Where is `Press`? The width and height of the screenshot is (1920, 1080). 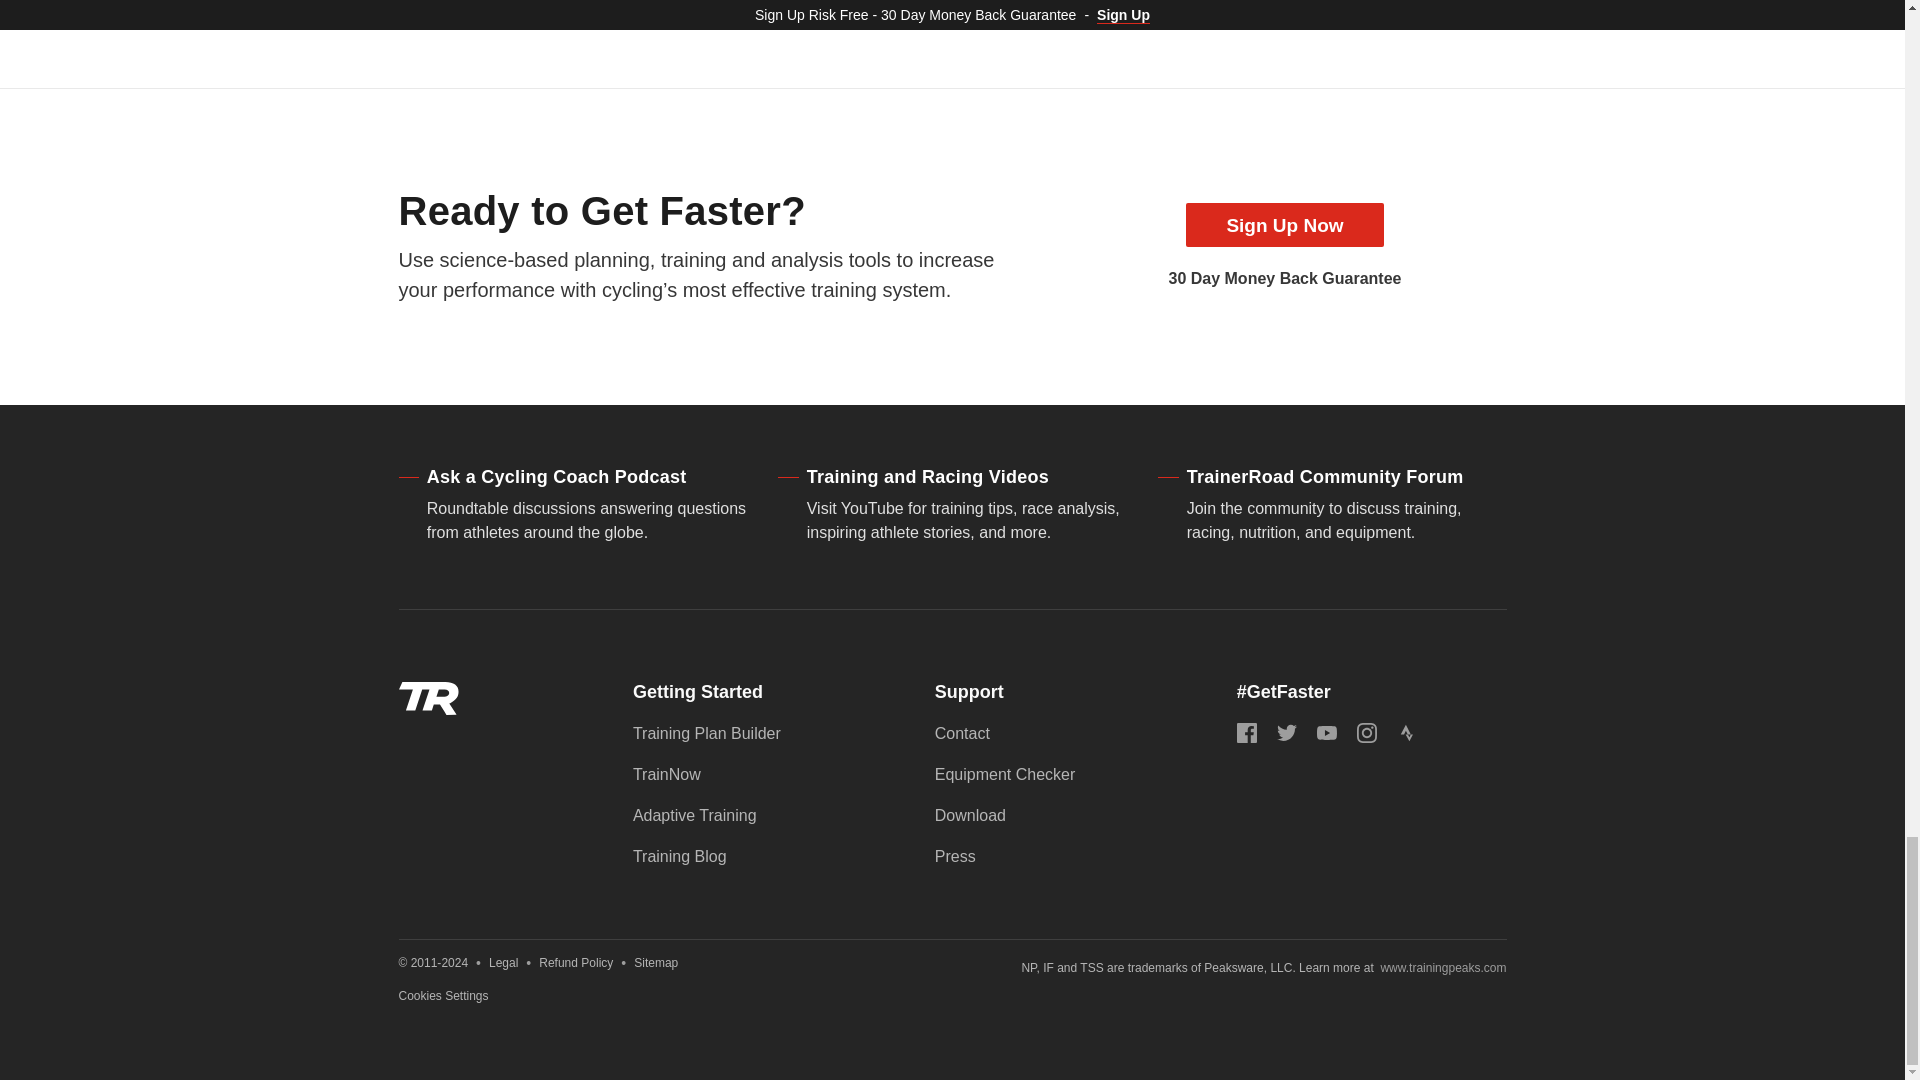
Press is located at coordinates (955, 856).